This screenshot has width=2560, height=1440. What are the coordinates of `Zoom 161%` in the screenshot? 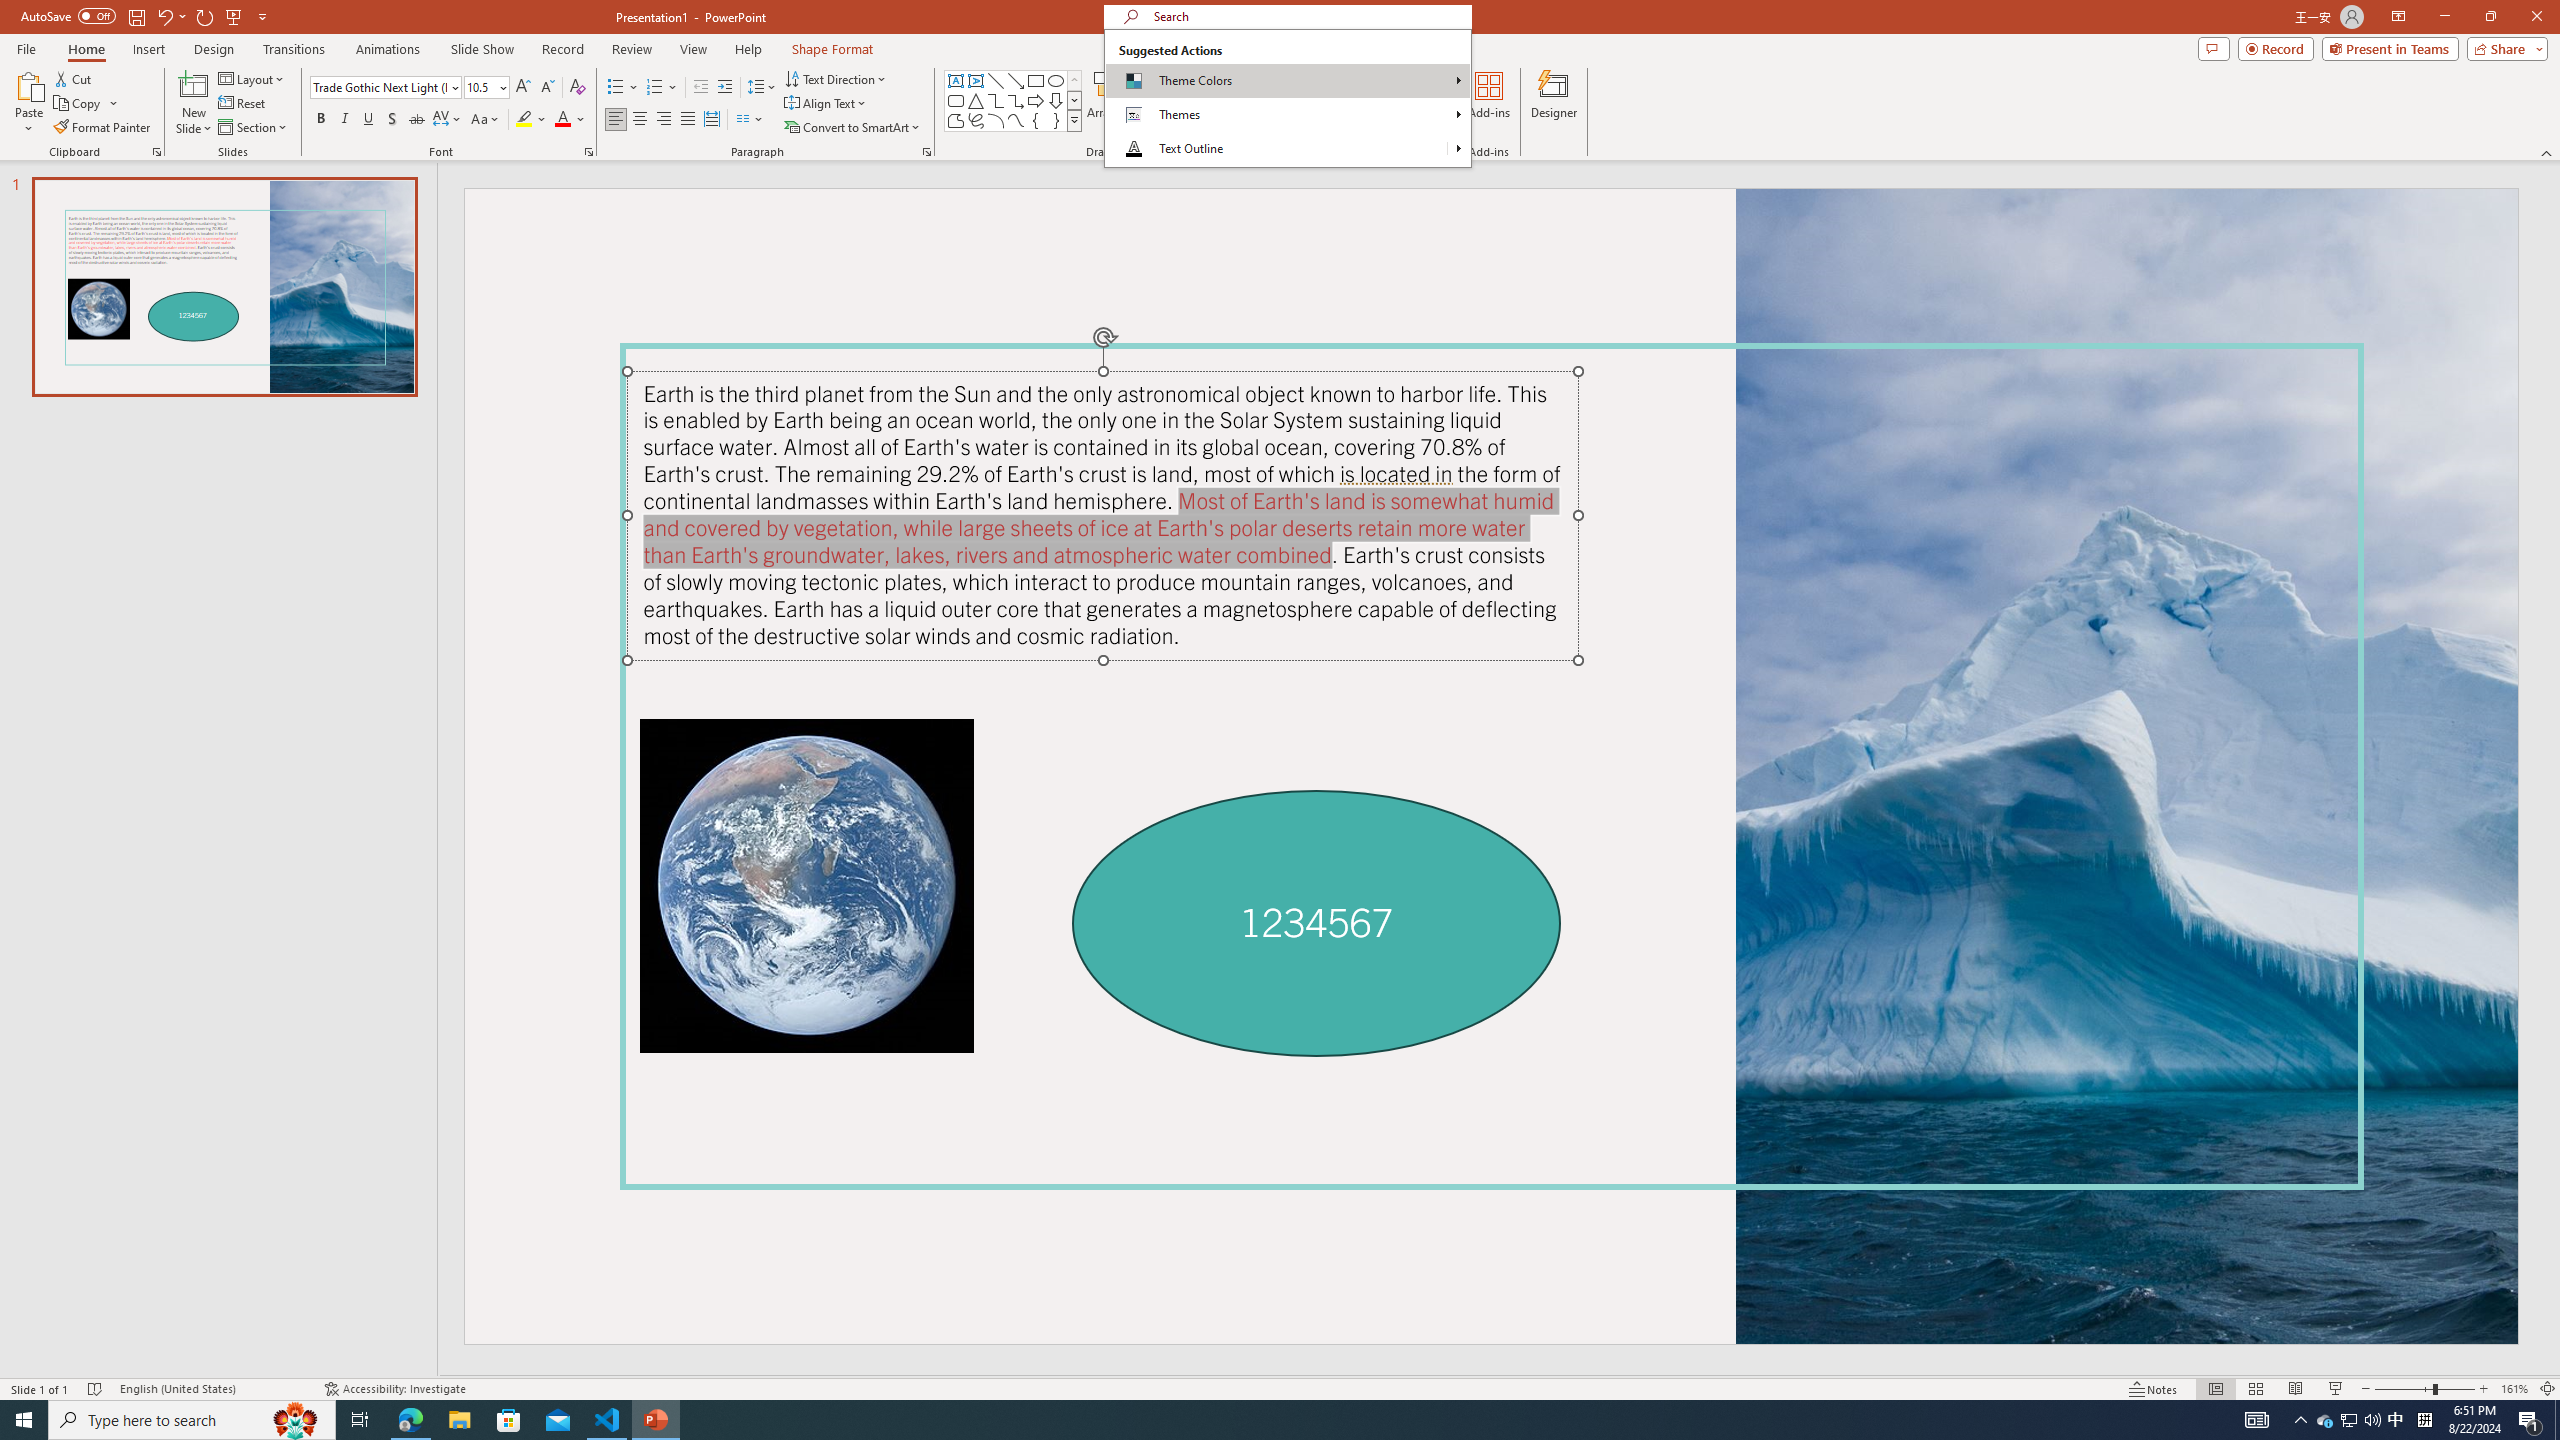 It's located at (2514, 1389).